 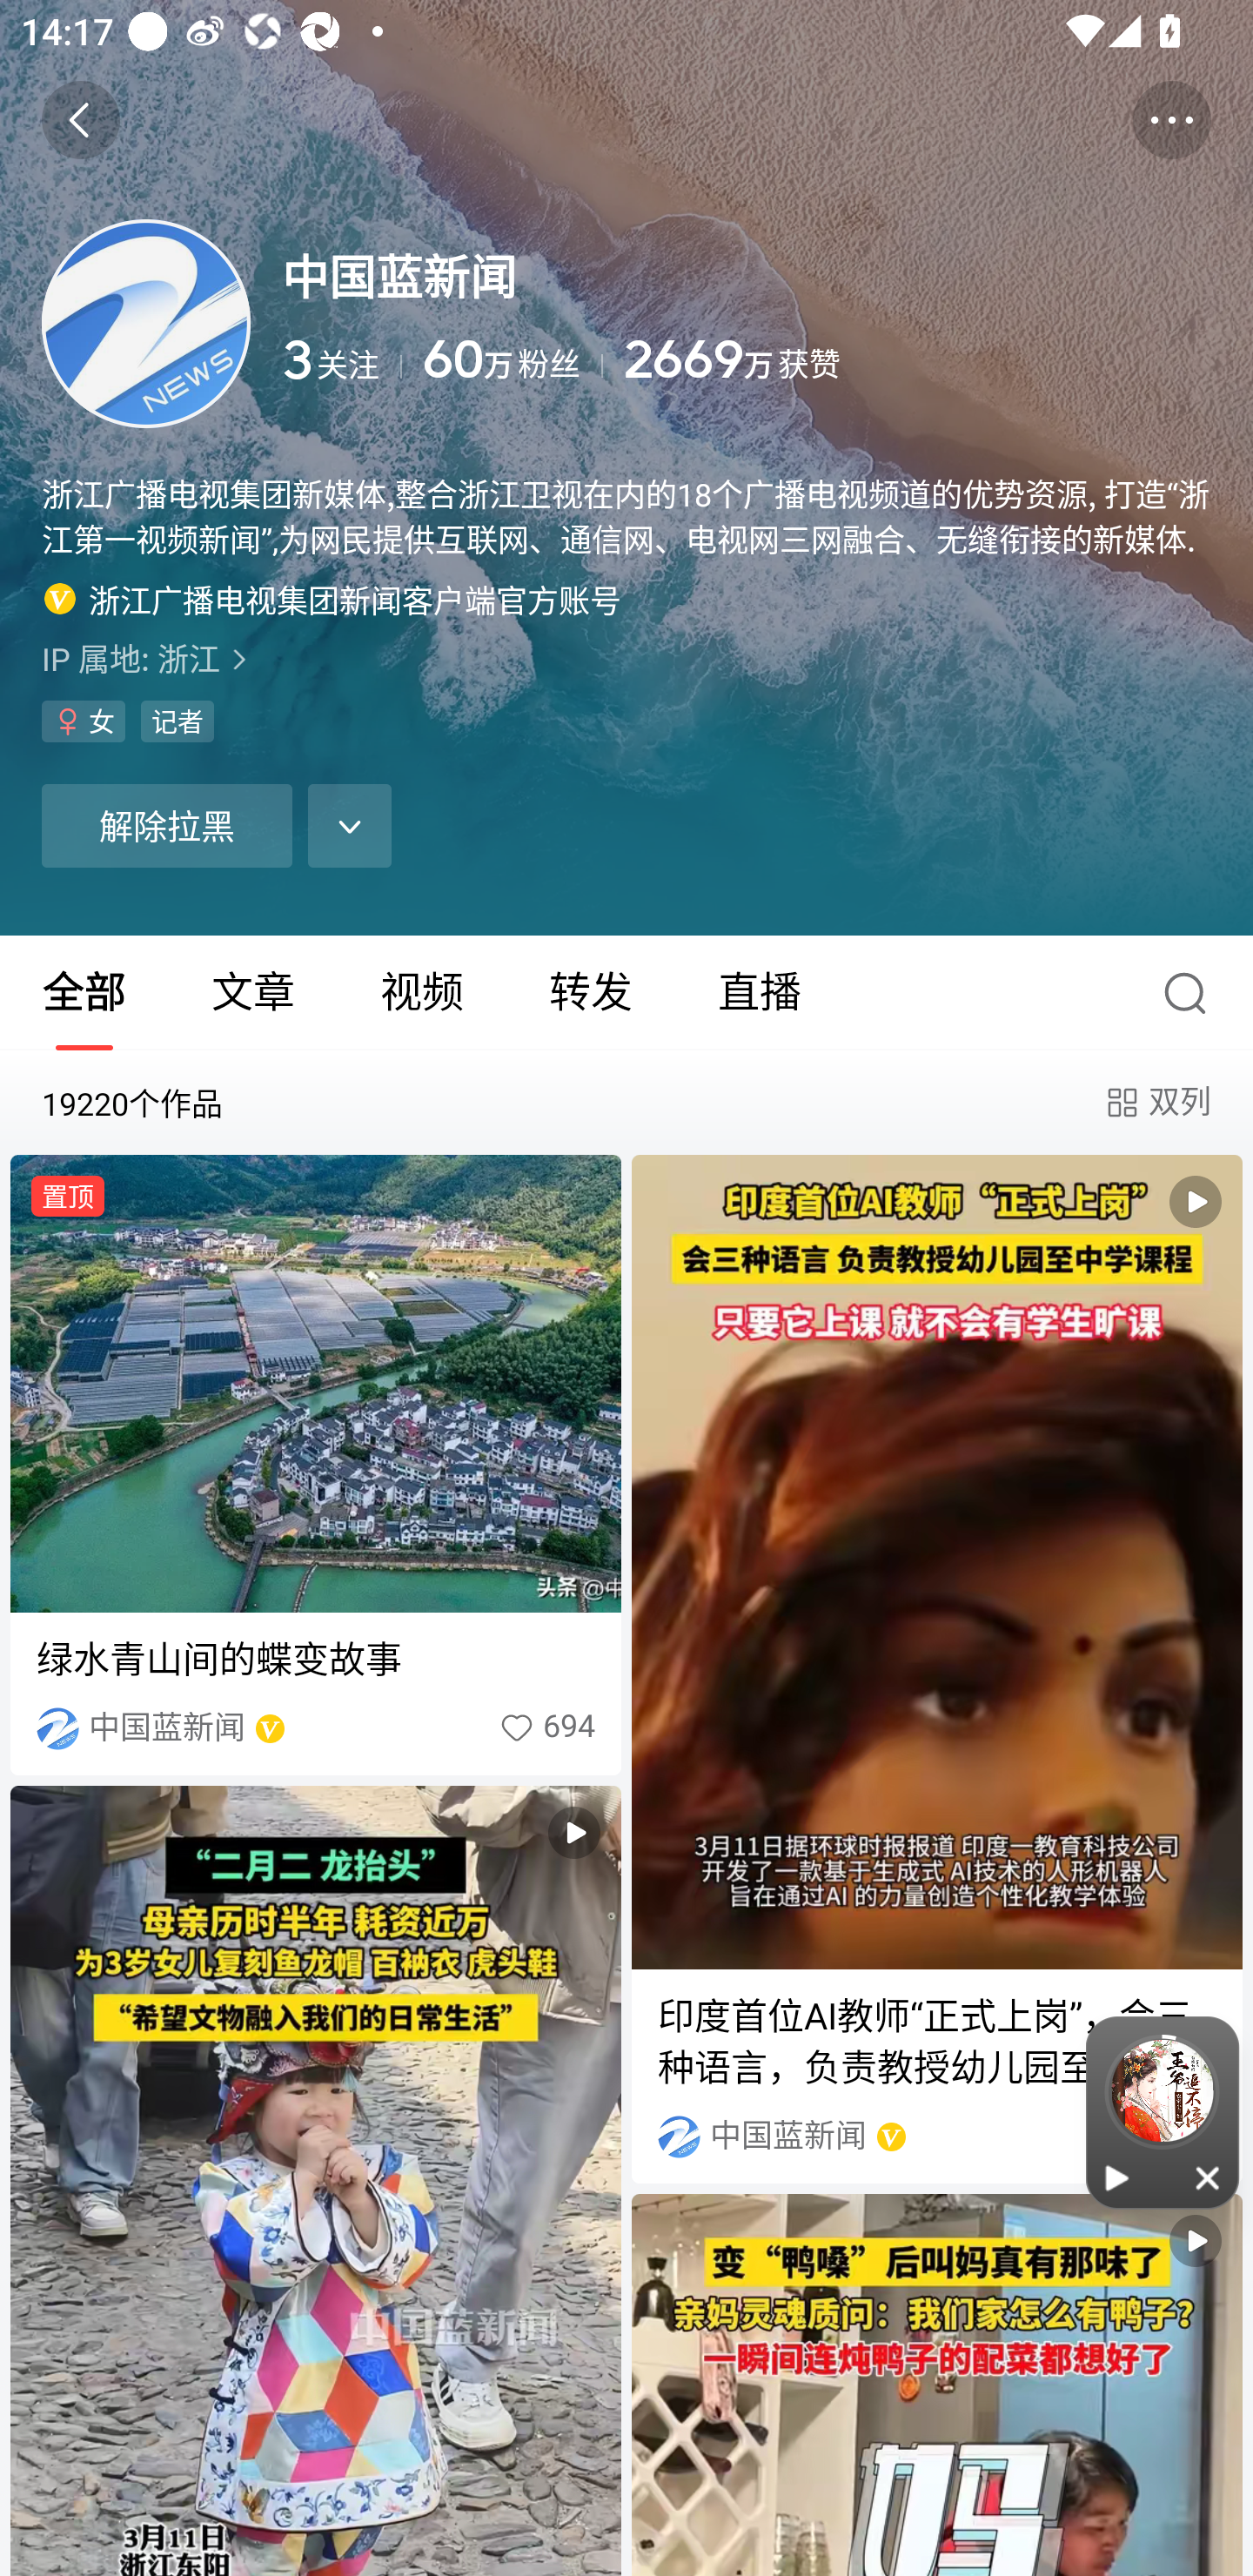 I want to click on 2669万 获赞, so click(x=917, y=360).